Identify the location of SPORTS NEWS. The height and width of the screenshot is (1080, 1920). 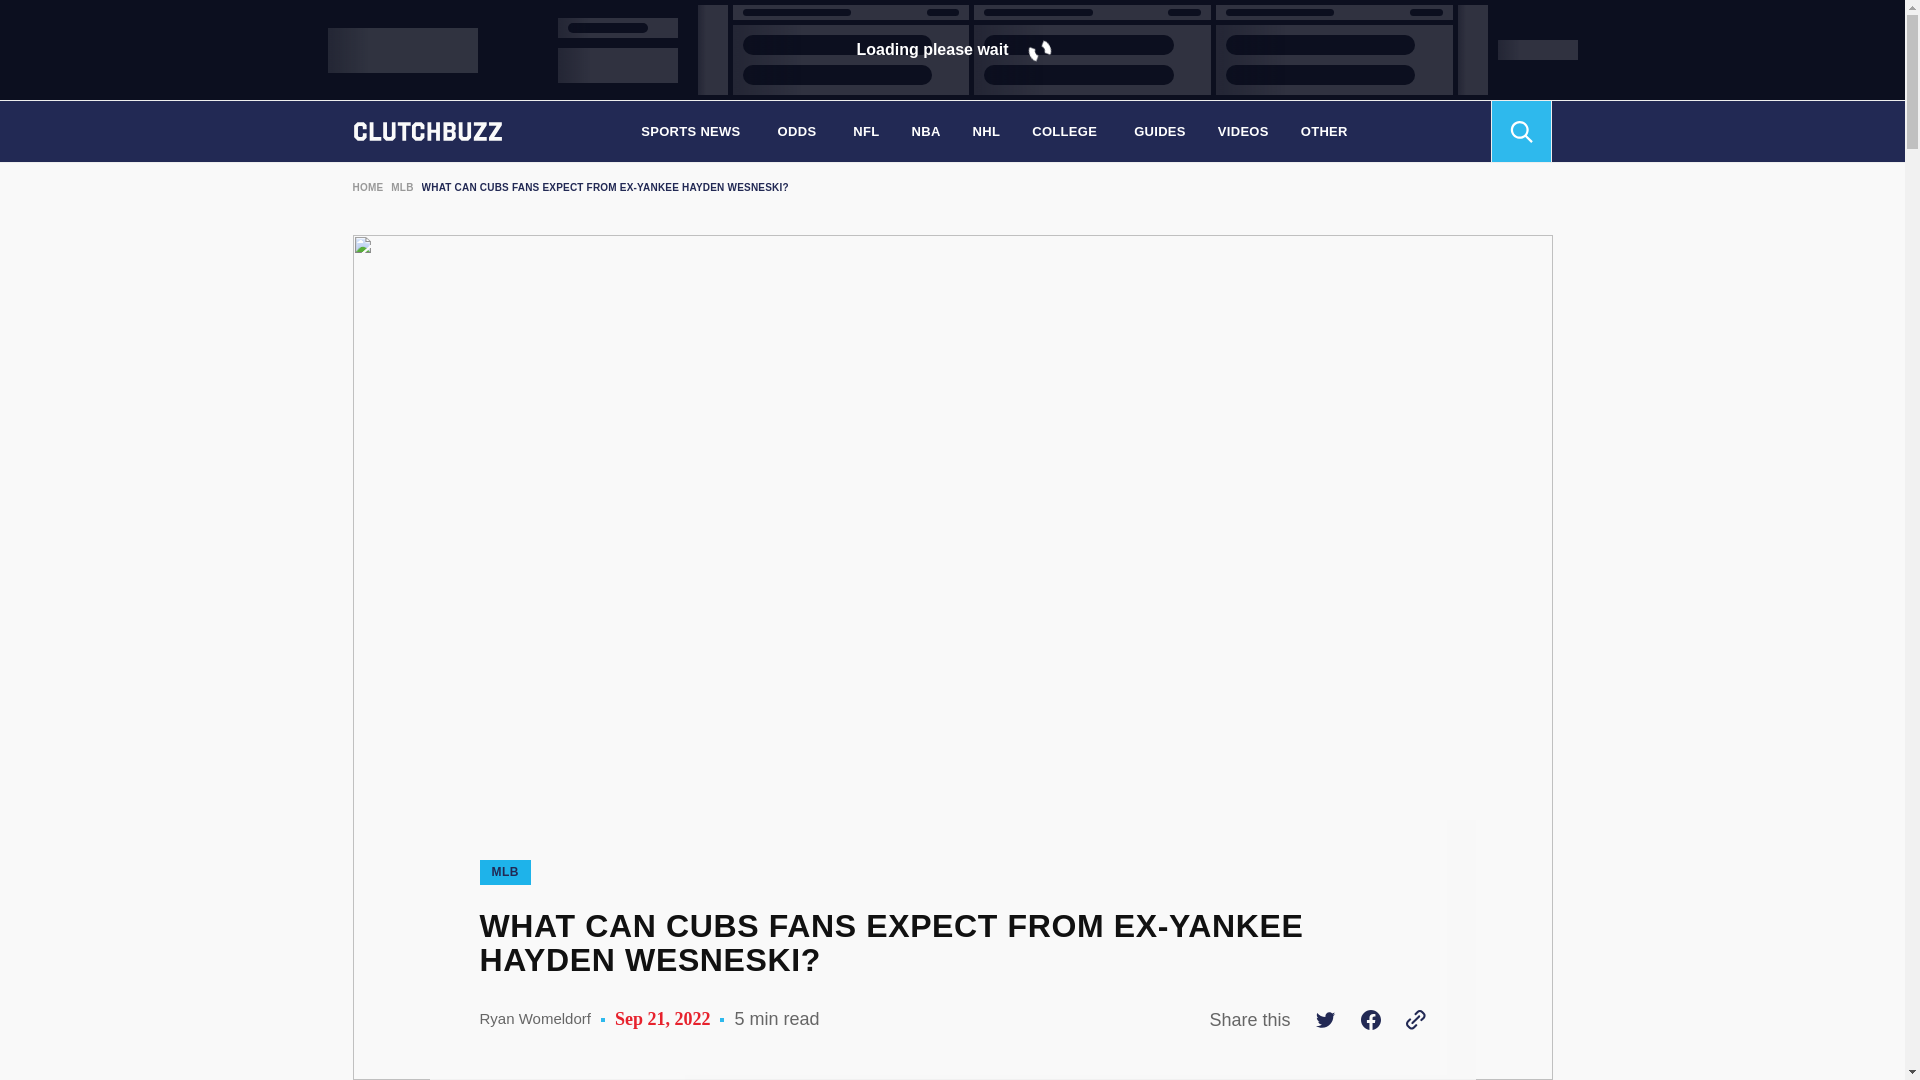
(692, 131).